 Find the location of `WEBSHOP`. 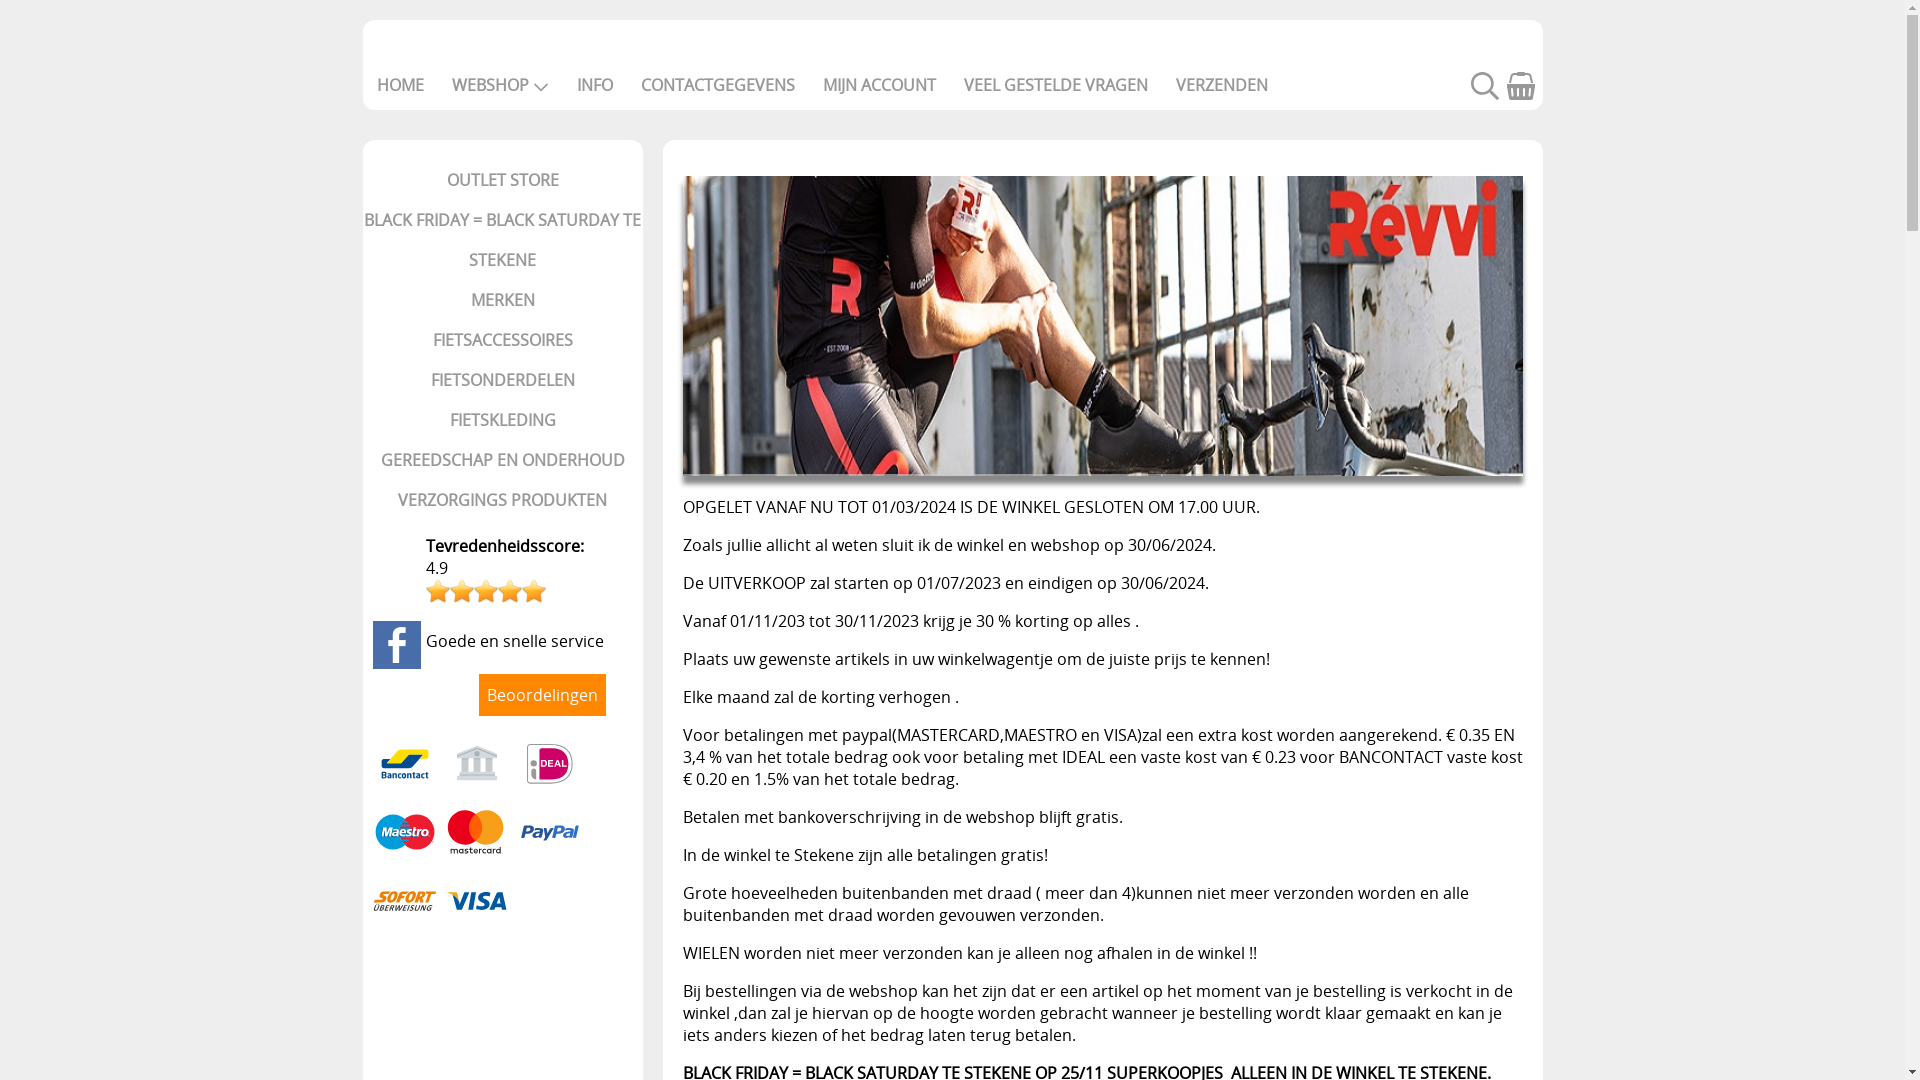

WEBSHOP is located at coordinates (500, 85).